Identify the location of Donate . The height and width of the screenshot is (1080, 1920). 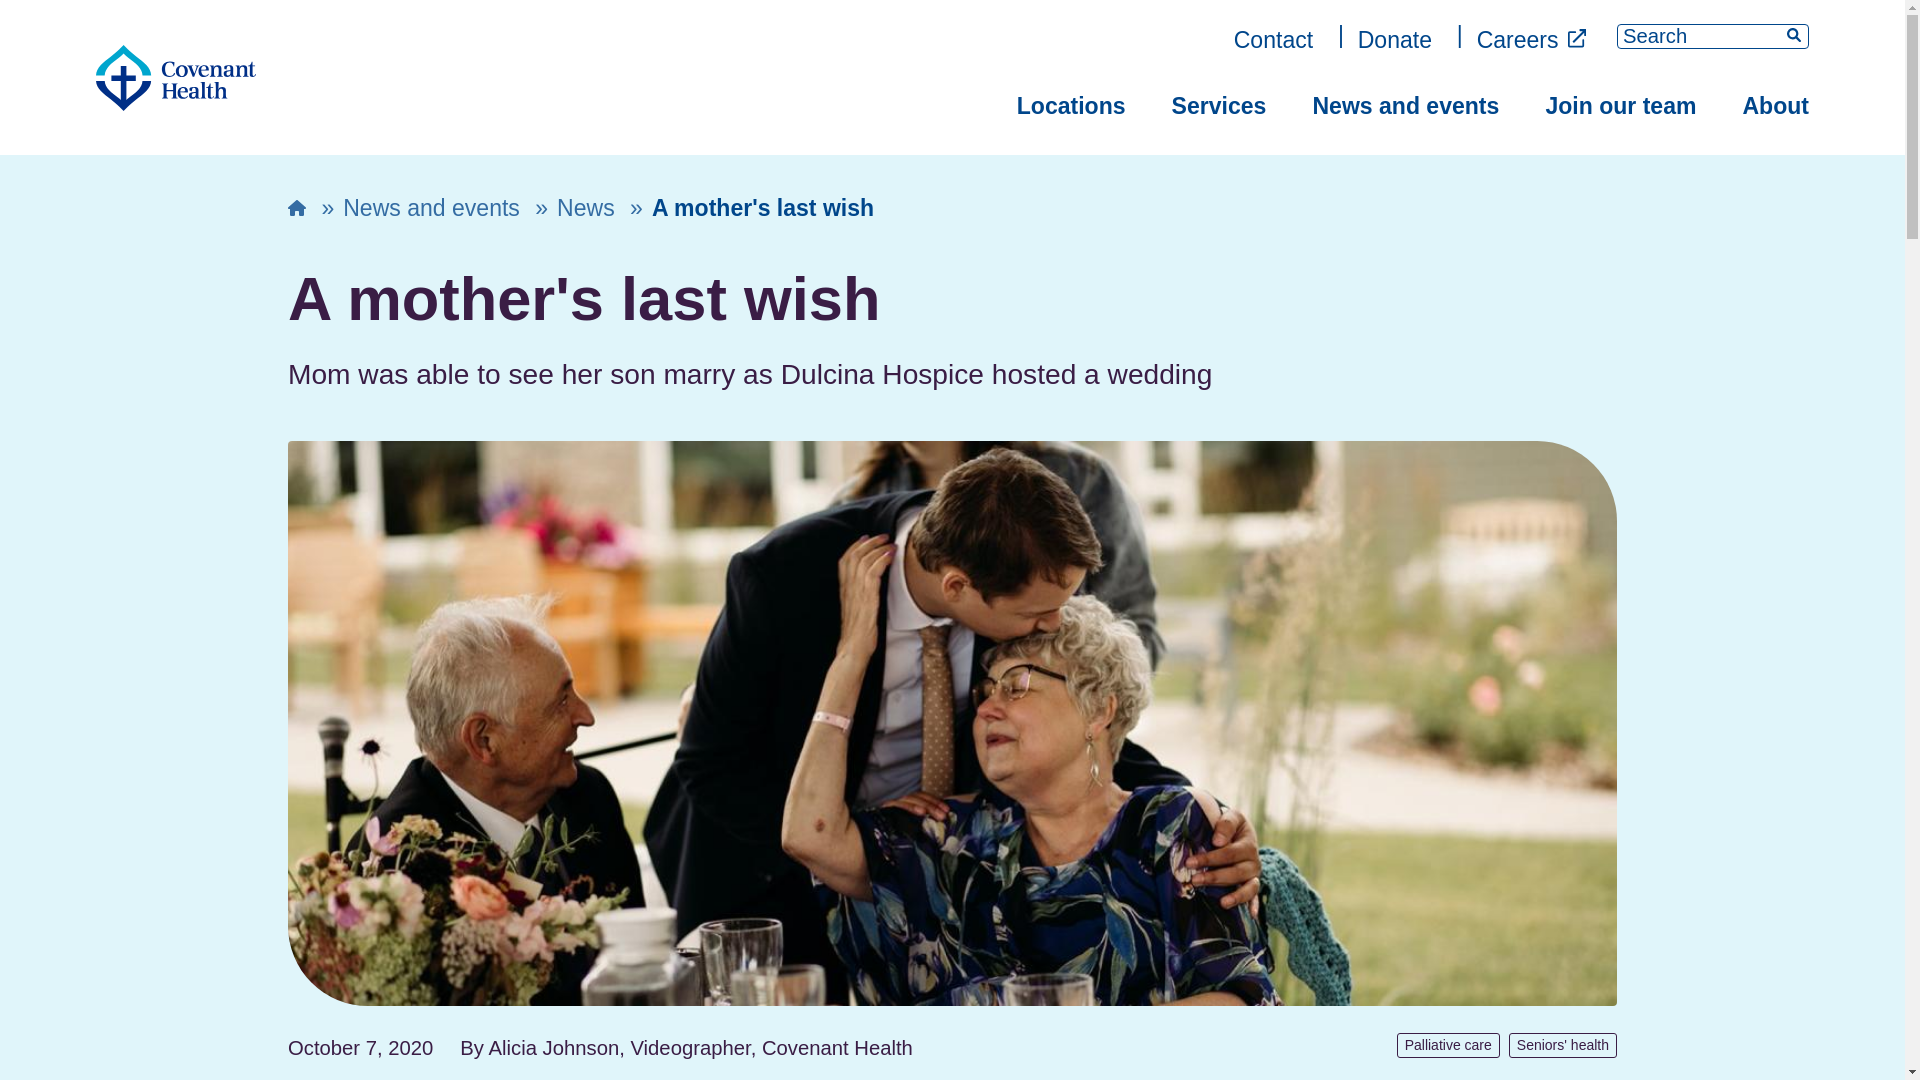
(1394, 40).